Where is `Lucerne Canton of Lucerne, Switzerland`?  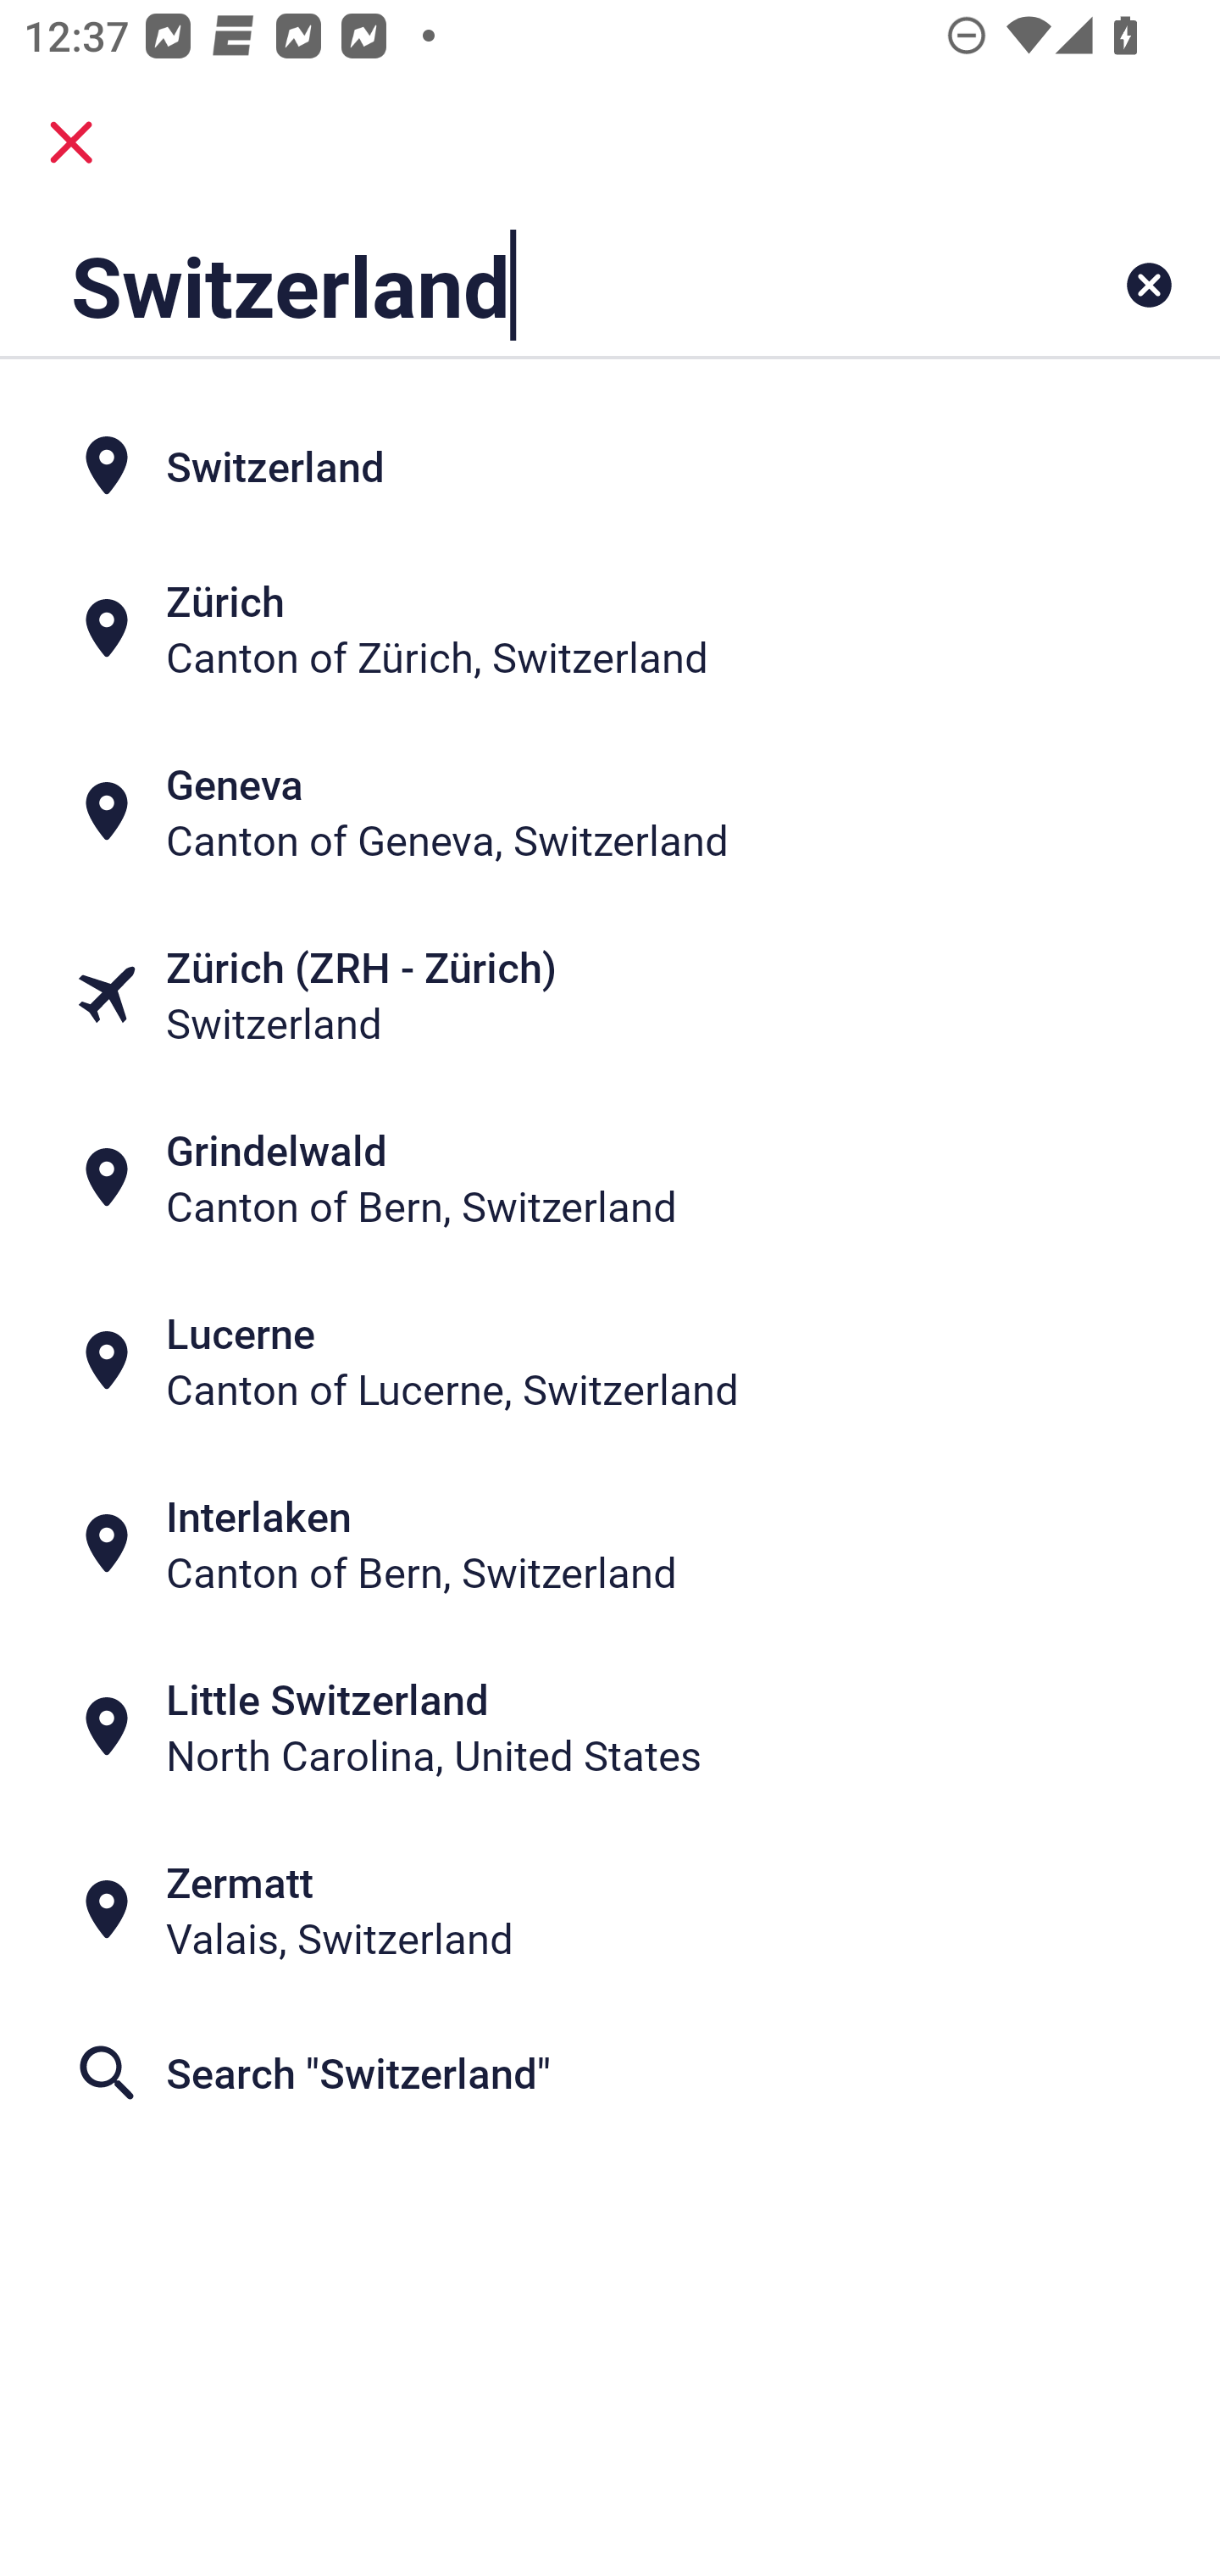
Lucerne Canton of Lucerne, Switzerland is located at coordinates (610, 1361).